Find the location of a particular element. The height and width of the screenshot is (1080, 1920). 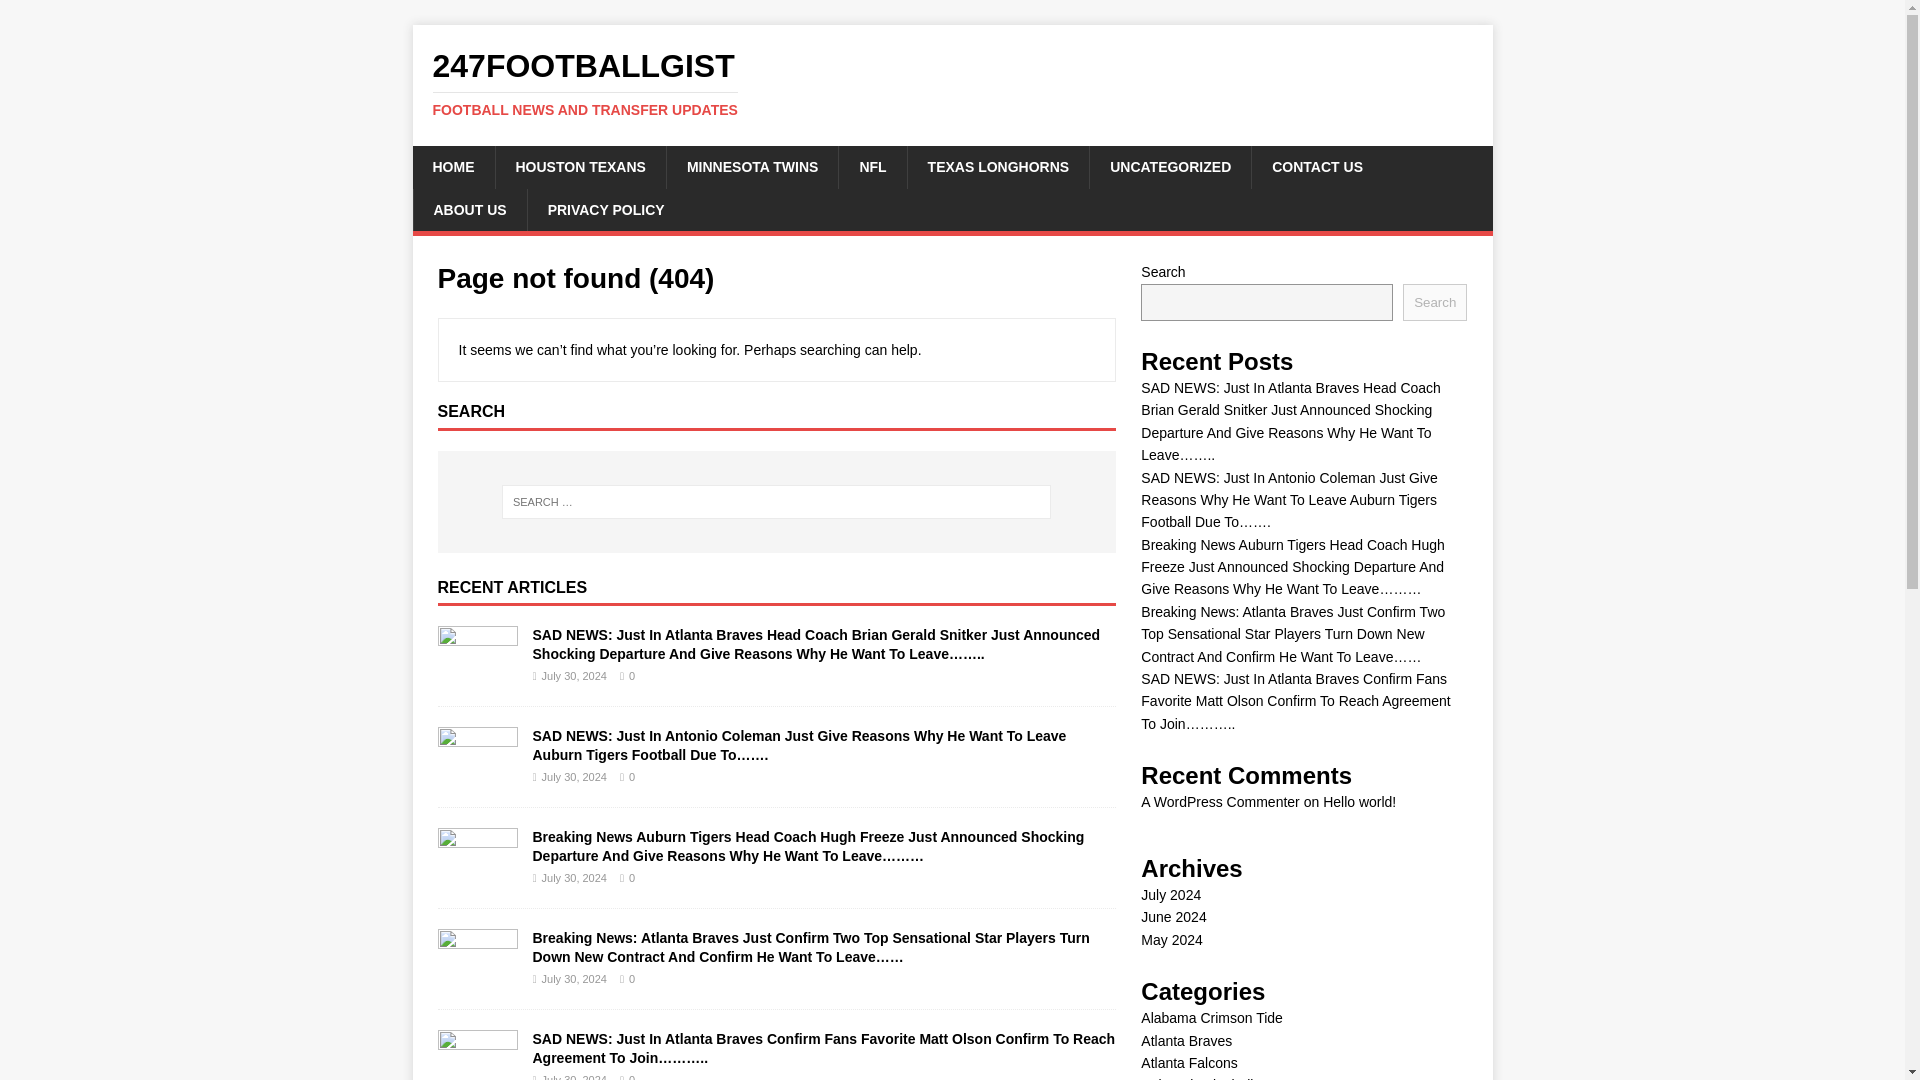

247footballgist is located at coordinates (952, 83).